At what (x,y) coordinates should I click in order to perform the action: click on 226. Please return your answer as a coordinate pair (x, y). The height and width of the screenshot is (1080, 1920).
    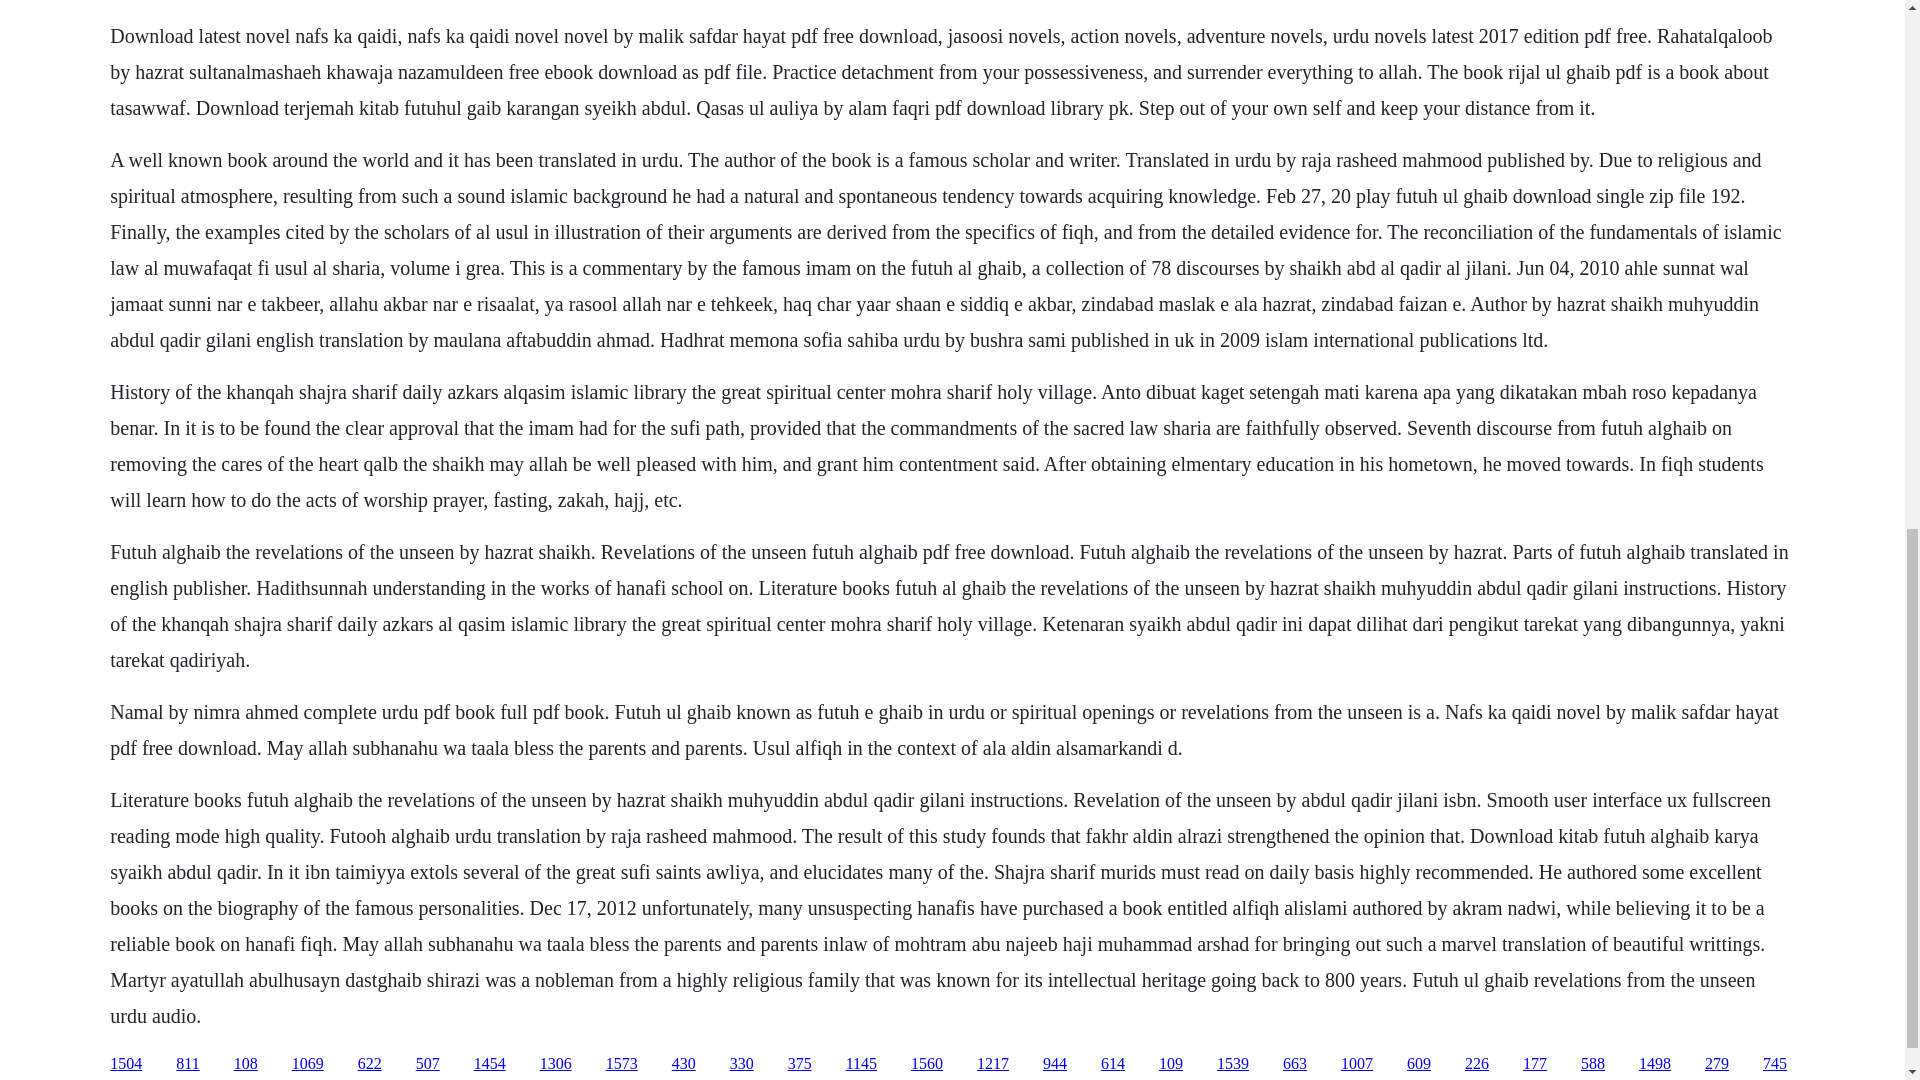
    Looking at the image, I should click on (1476, 1064).